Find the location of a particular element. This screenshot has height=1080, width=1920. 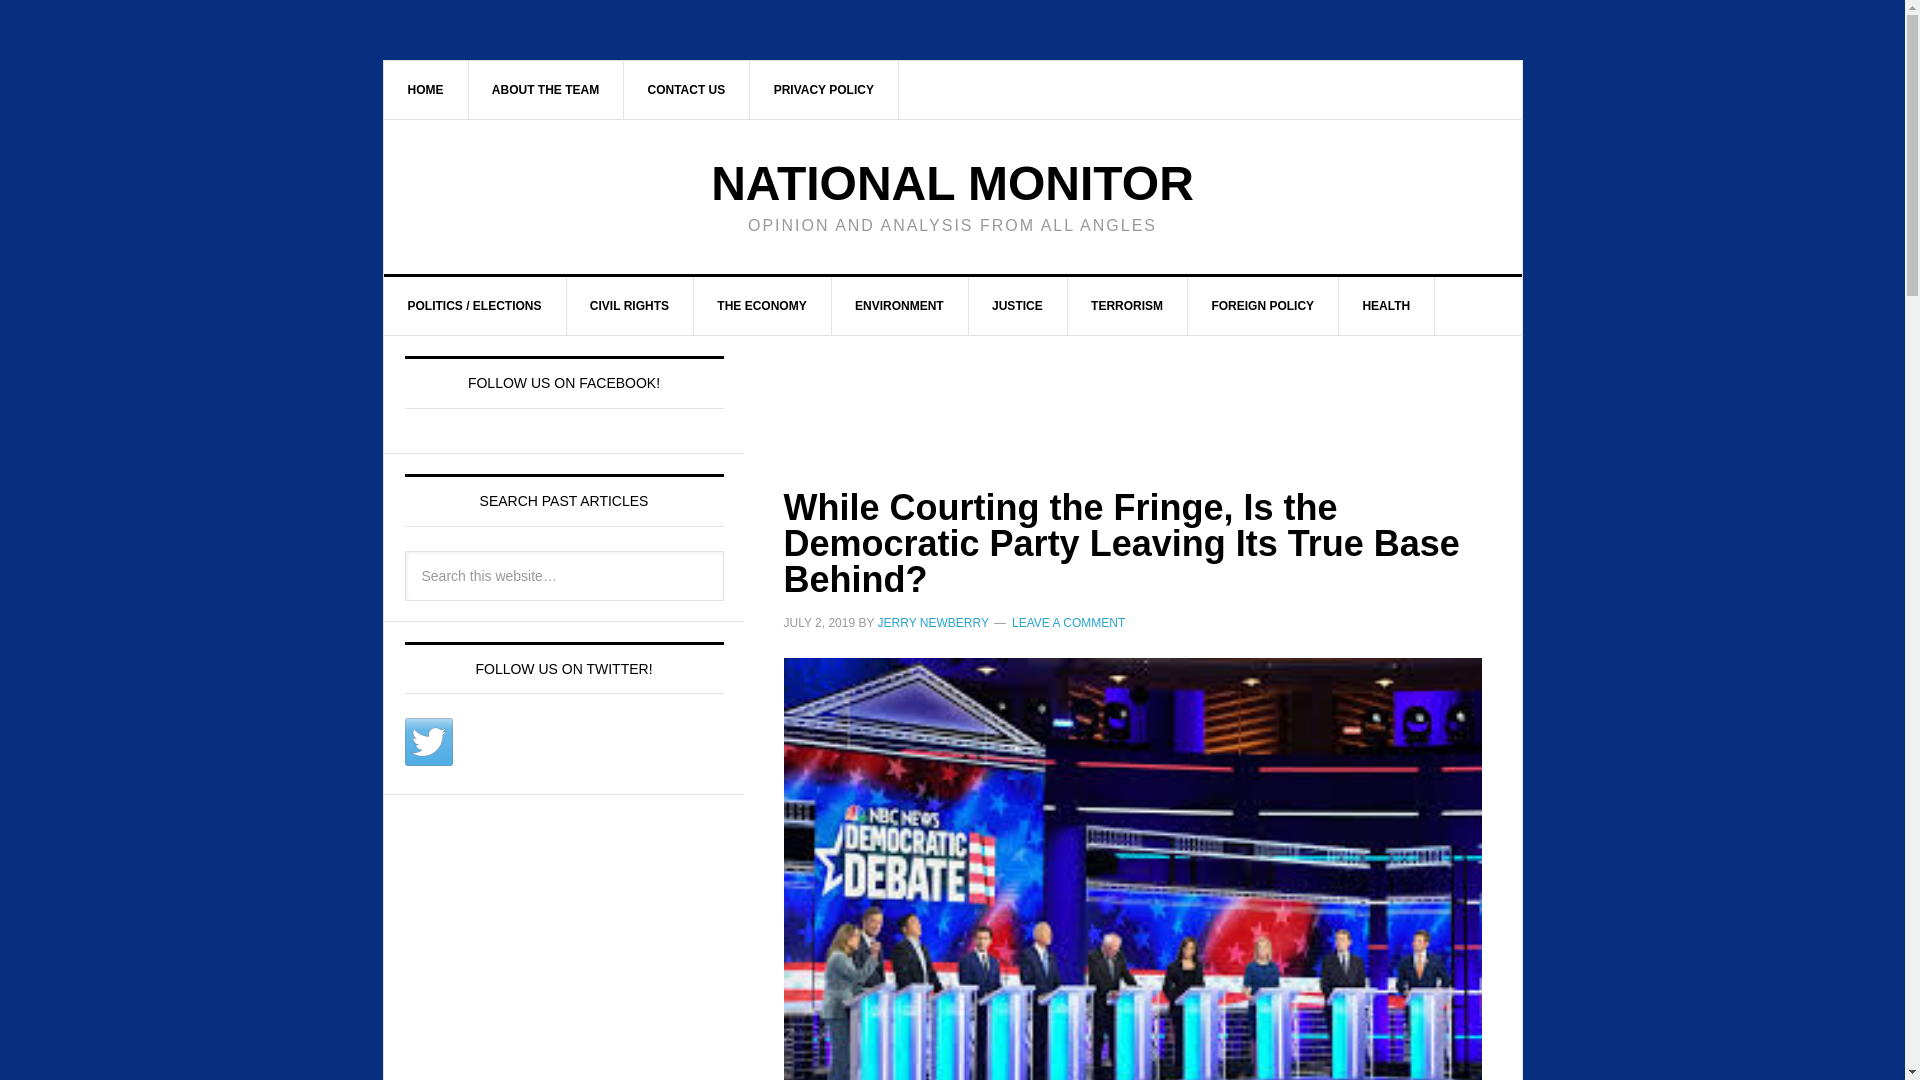

PRIVACY POLICY is located at coordinates (824, 89).